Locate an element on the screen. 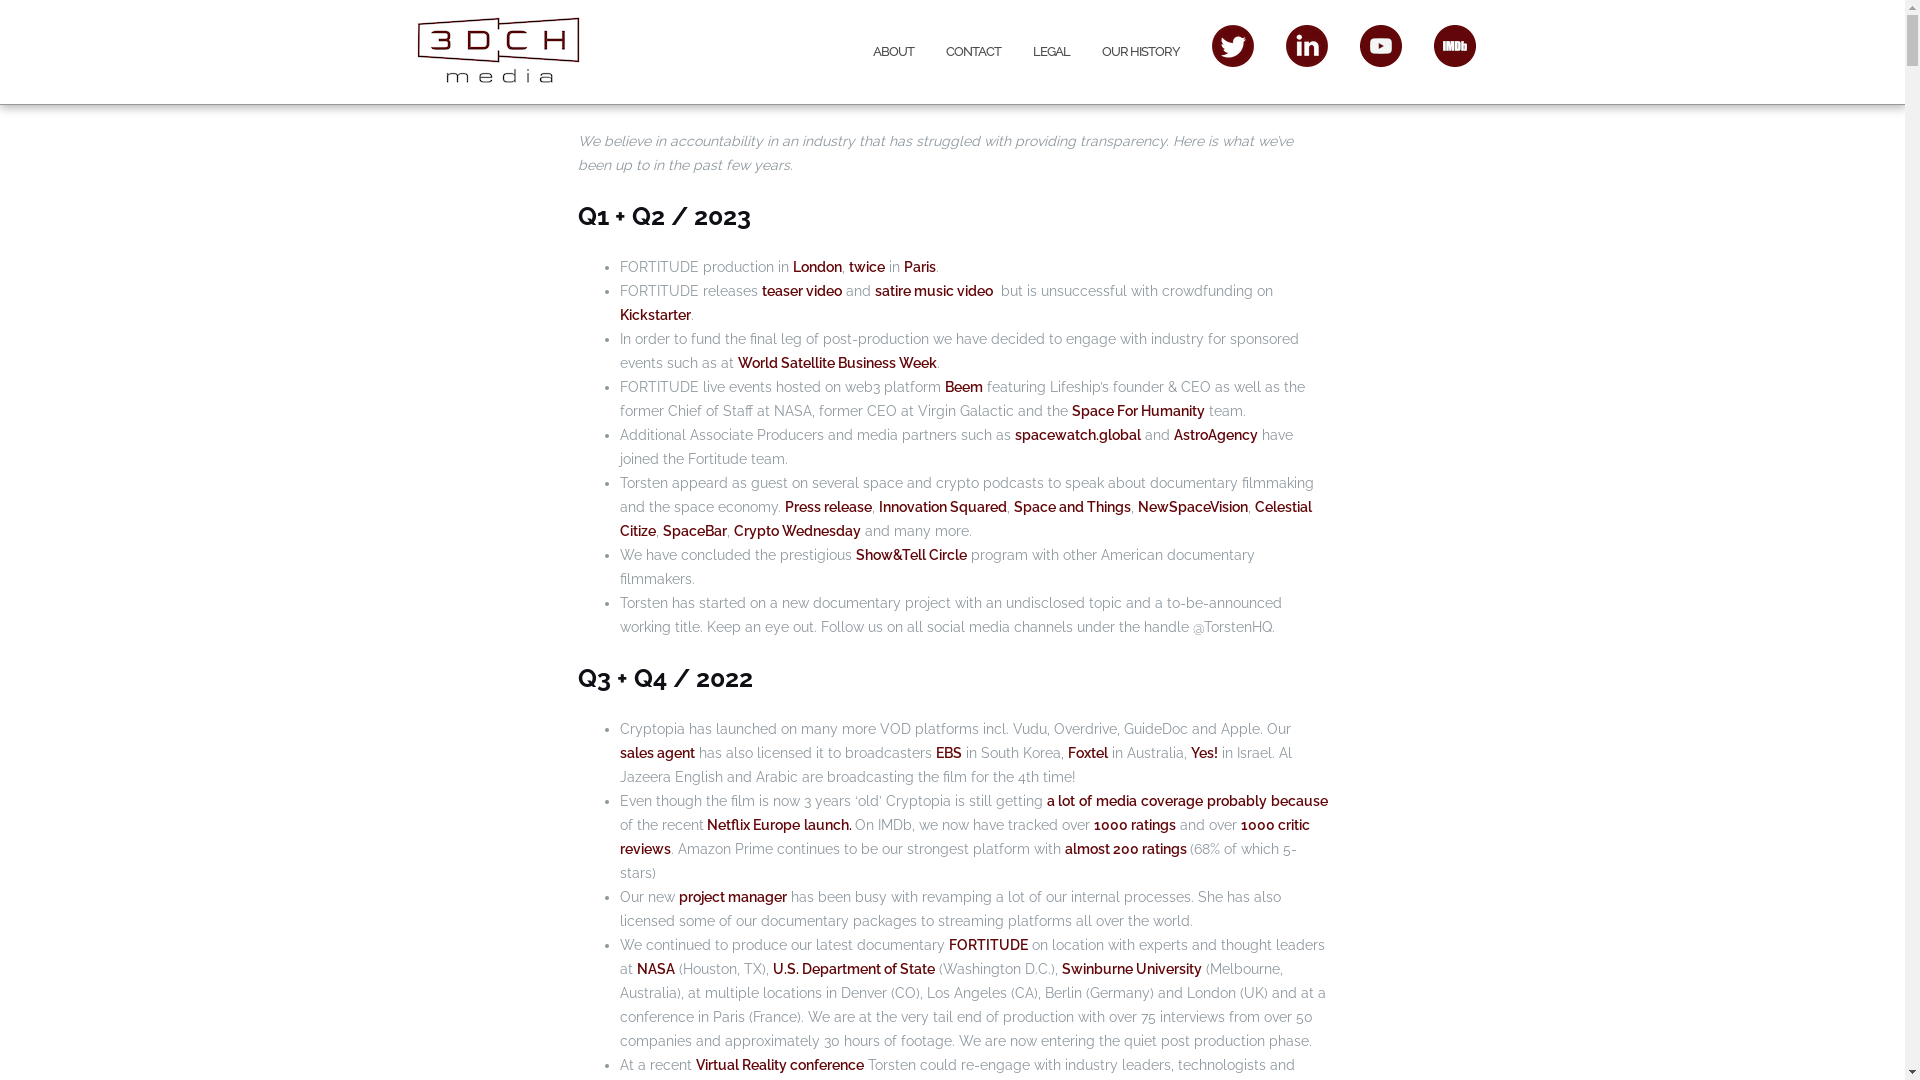  coverage is located at coordinates (1171, 801).